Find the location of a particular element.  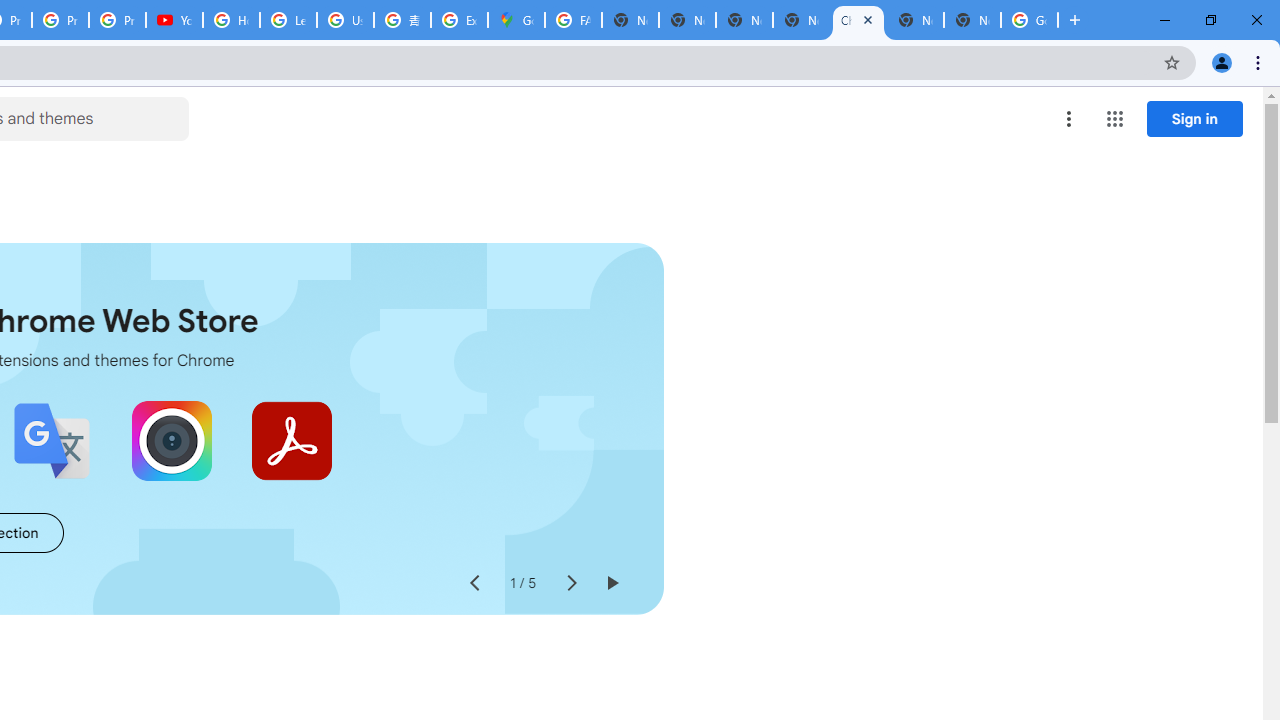

Google Maps is located at coordinates (516, 20).